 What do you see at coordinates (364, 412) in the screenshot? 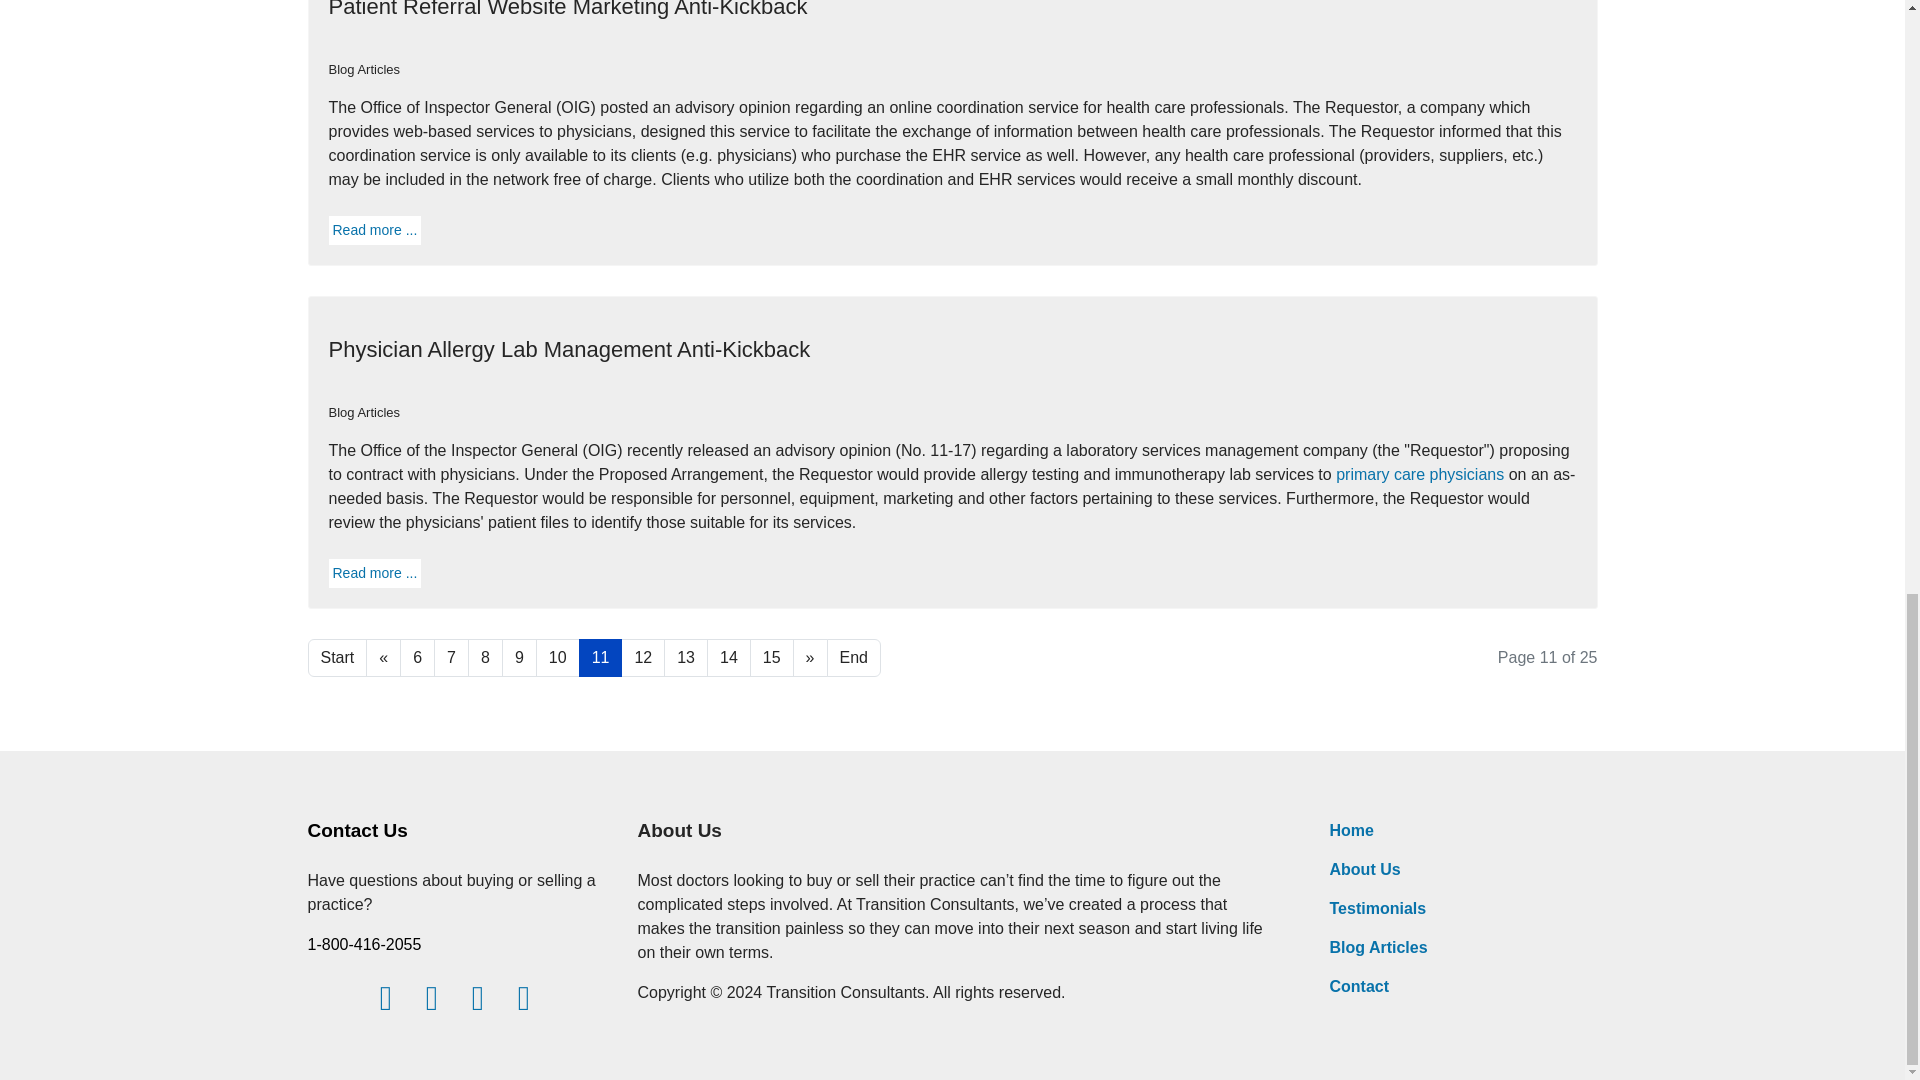
I see `Blog Articles` at bounding box center [364, 412].